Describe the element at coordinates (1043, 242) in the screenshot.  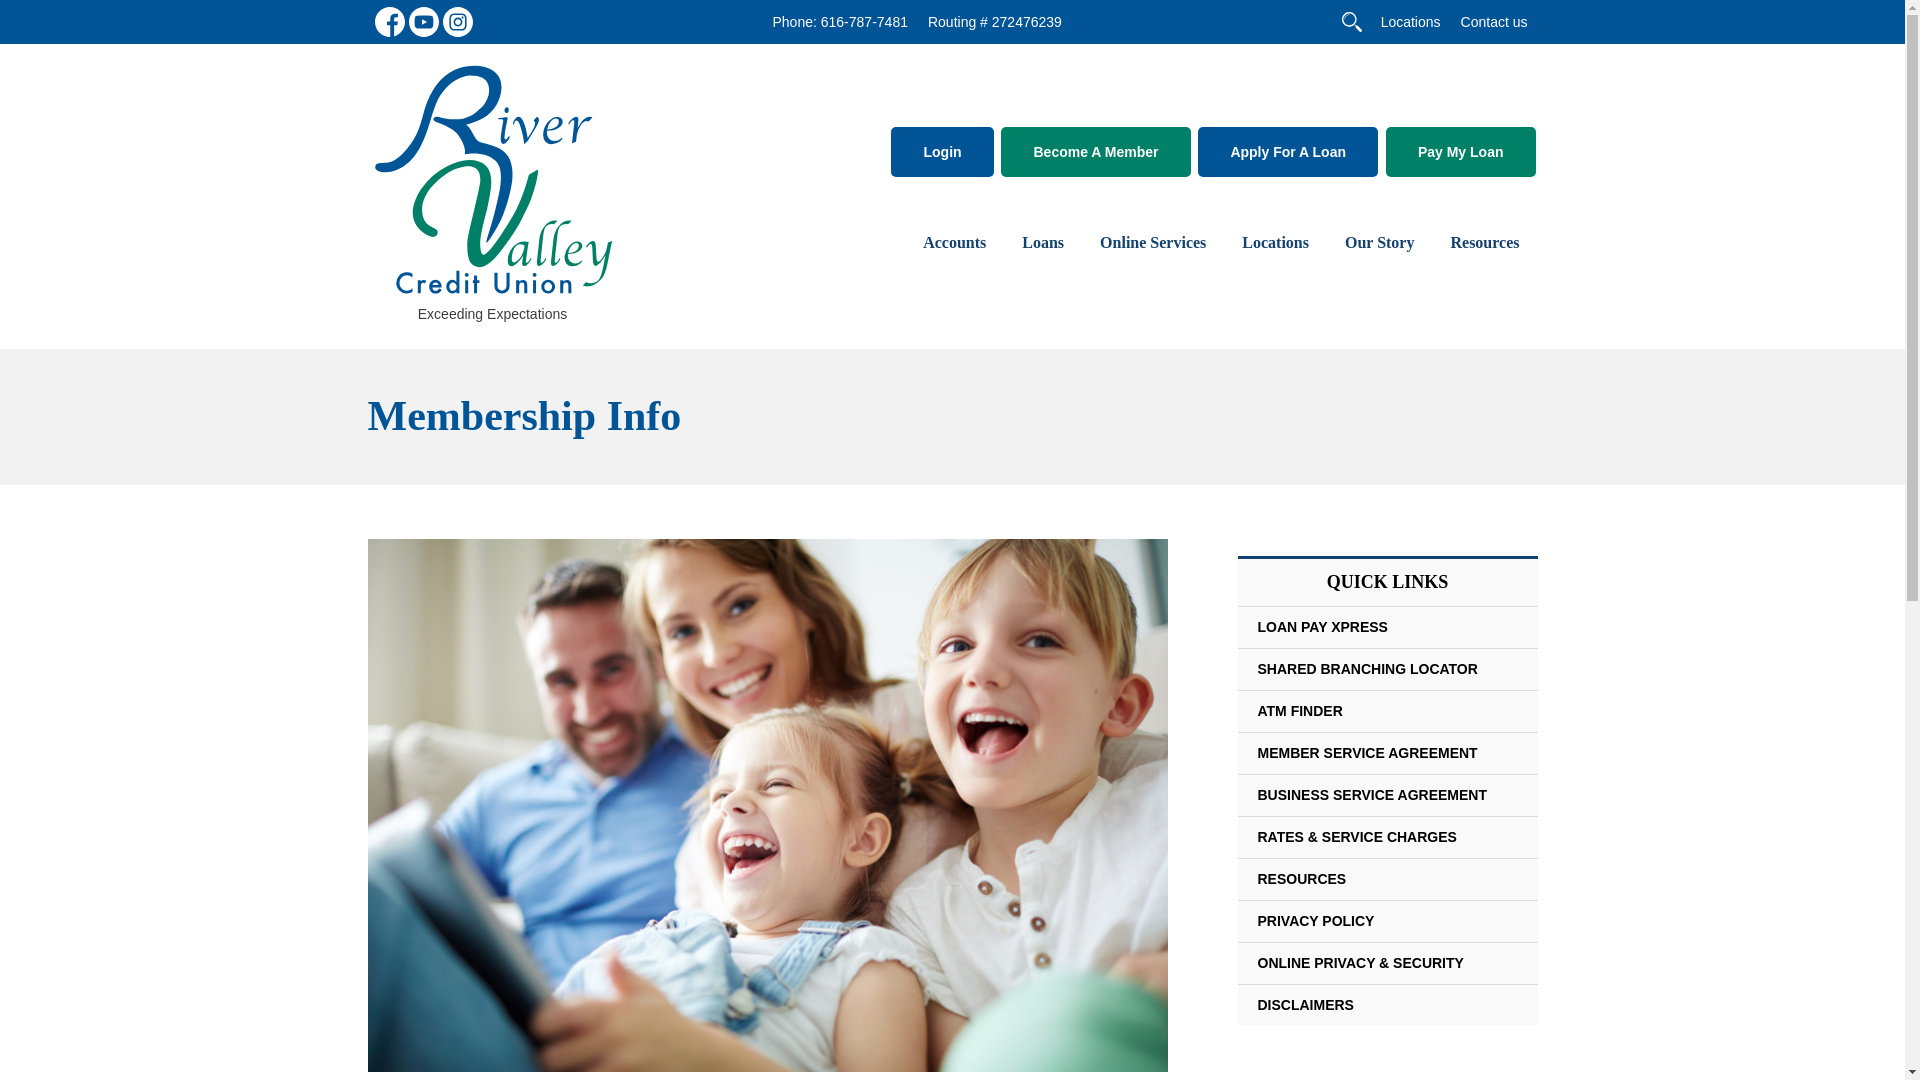
I see `Loans` at that location.